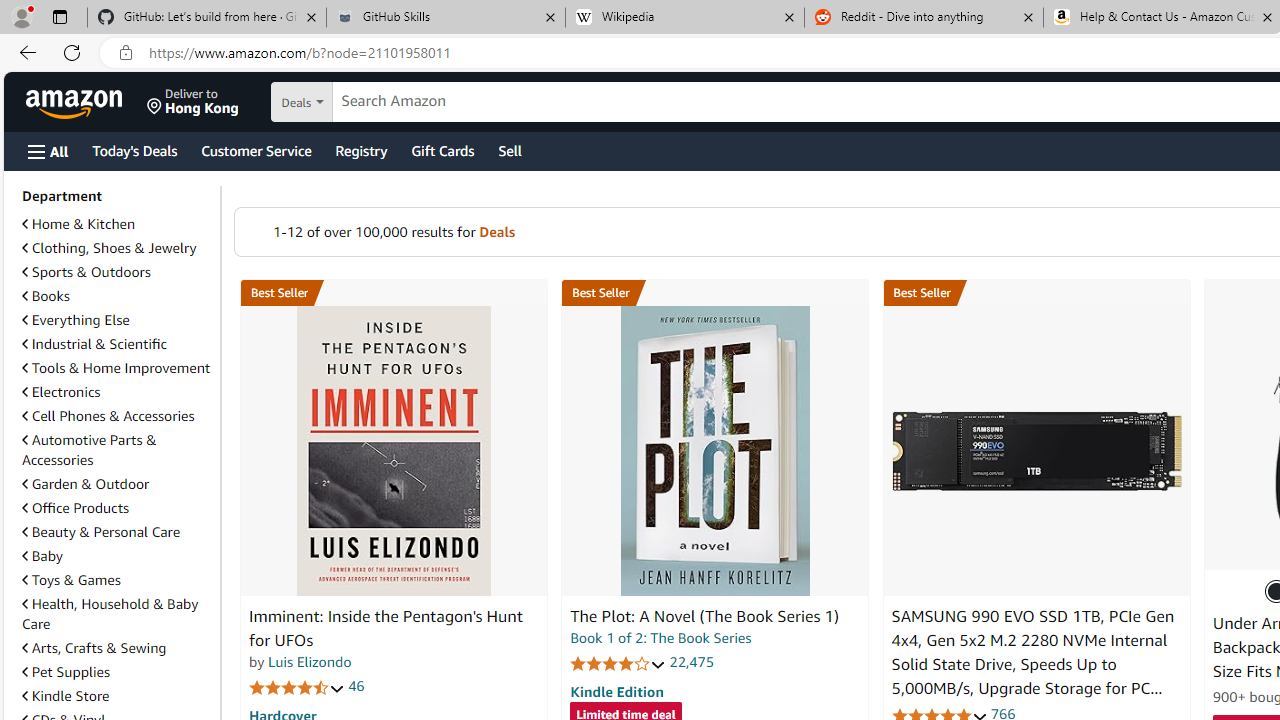 The height and width of the screenshot is (720, 1280). What do you see at coordinates (616, 691) in the screenshot?
I see `Kindle Edition` at bounding box center [616, 691].